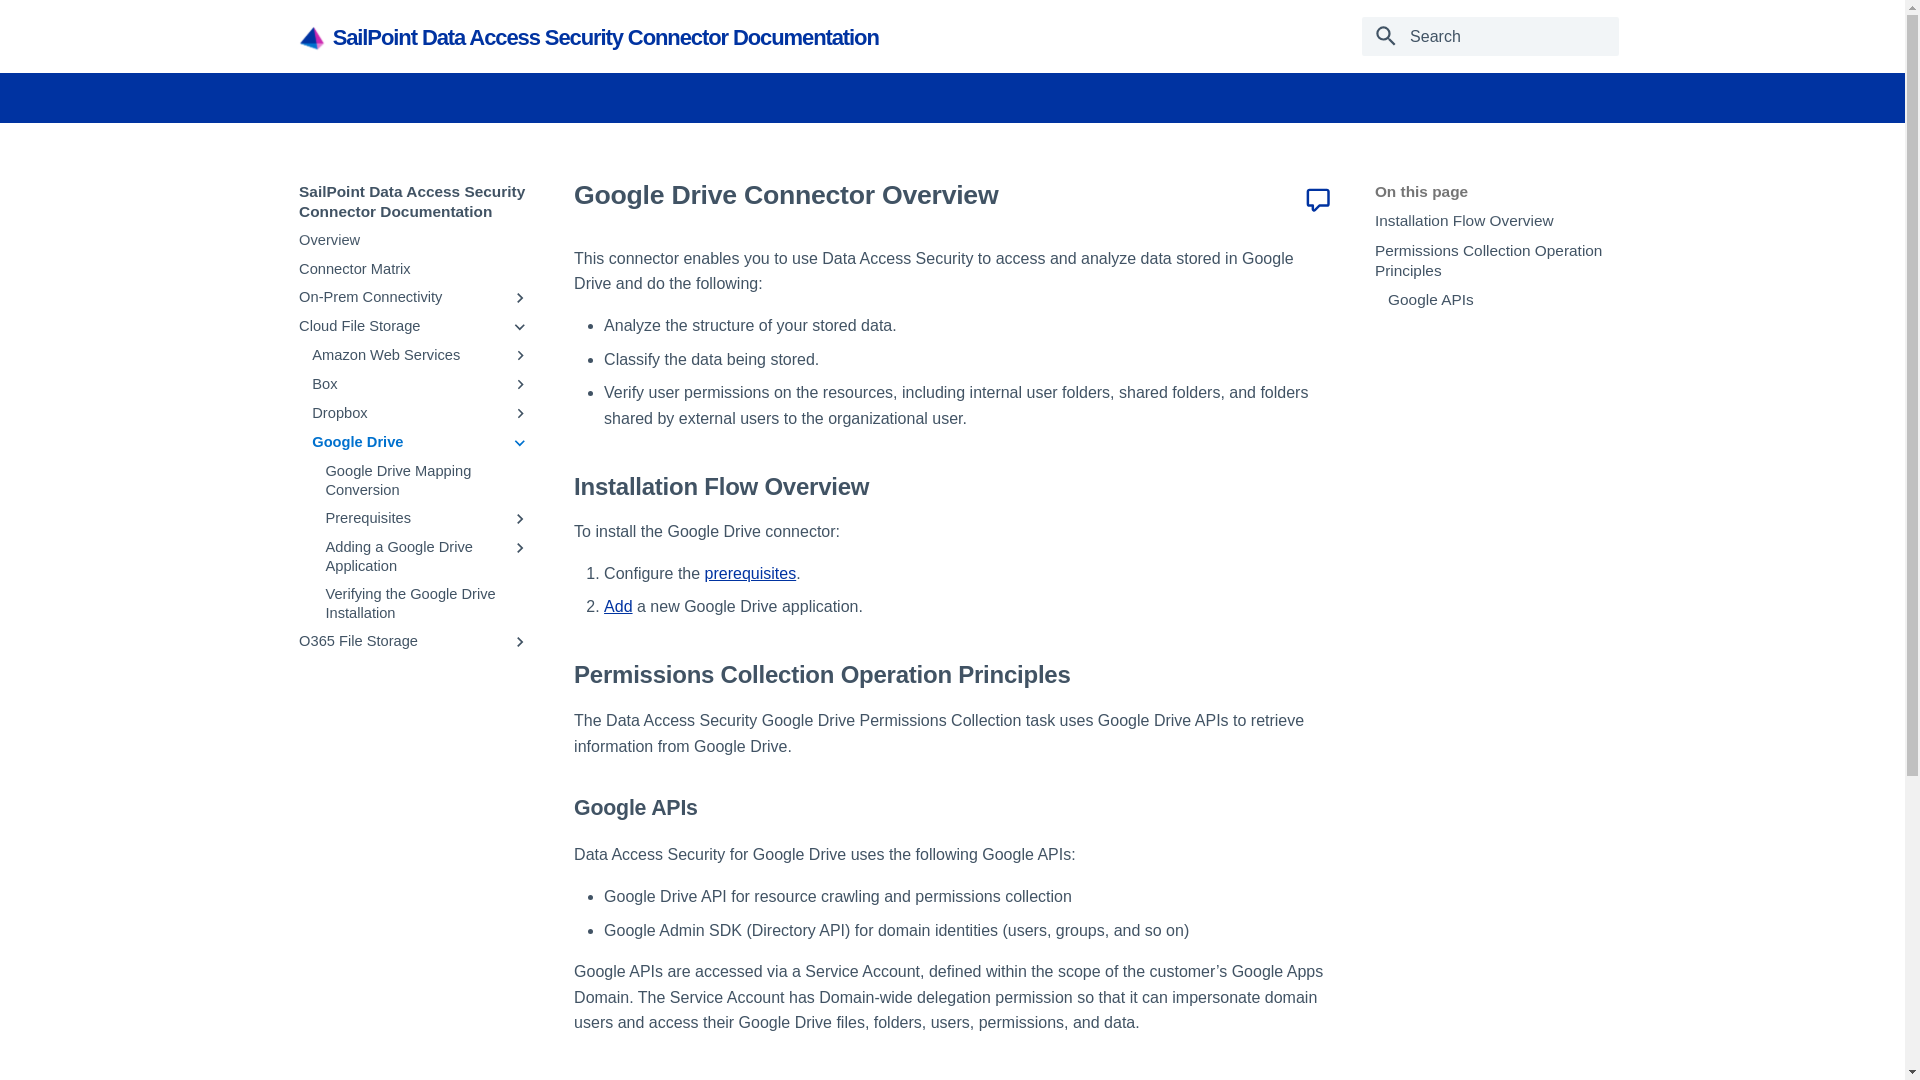 The width and height of the screenshot is (1920, 1080). Describe the element at coordinates (1318, 199) in the screenshot. I see `Leave feedback` at that location.